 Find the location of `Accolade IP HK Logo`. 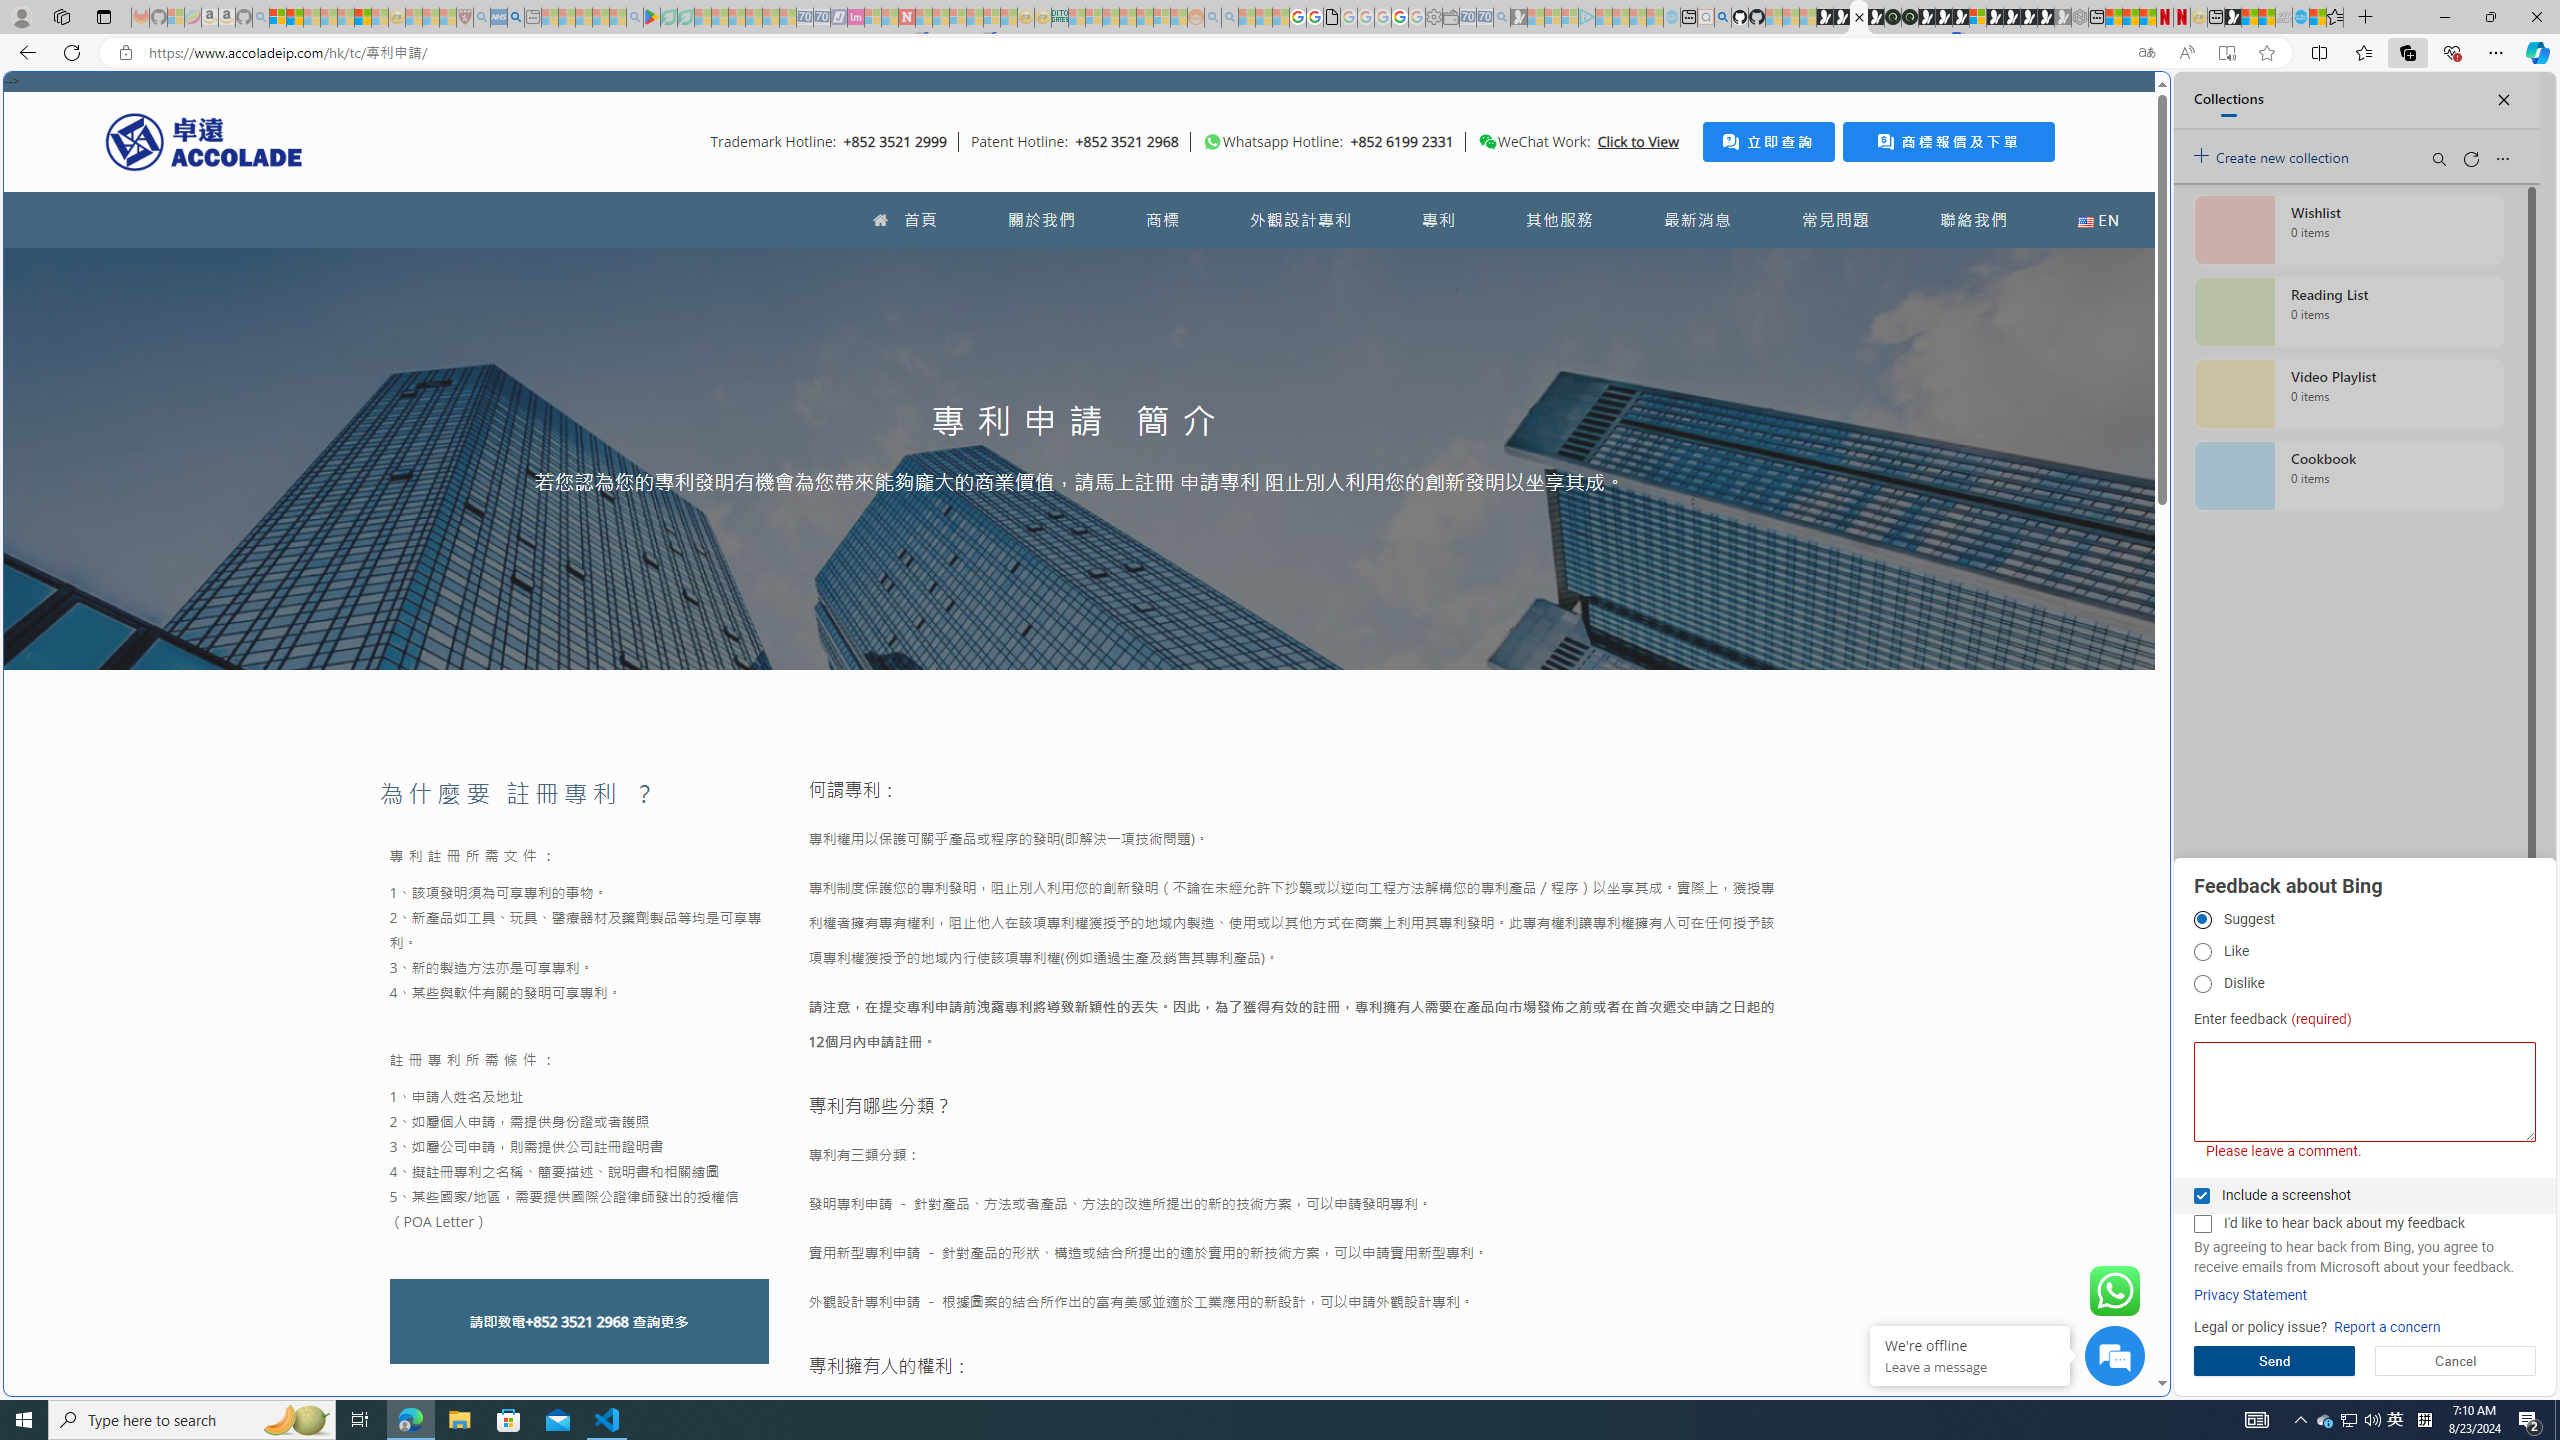

Accolade IP HK Logo is located at coordinates (204, 141).